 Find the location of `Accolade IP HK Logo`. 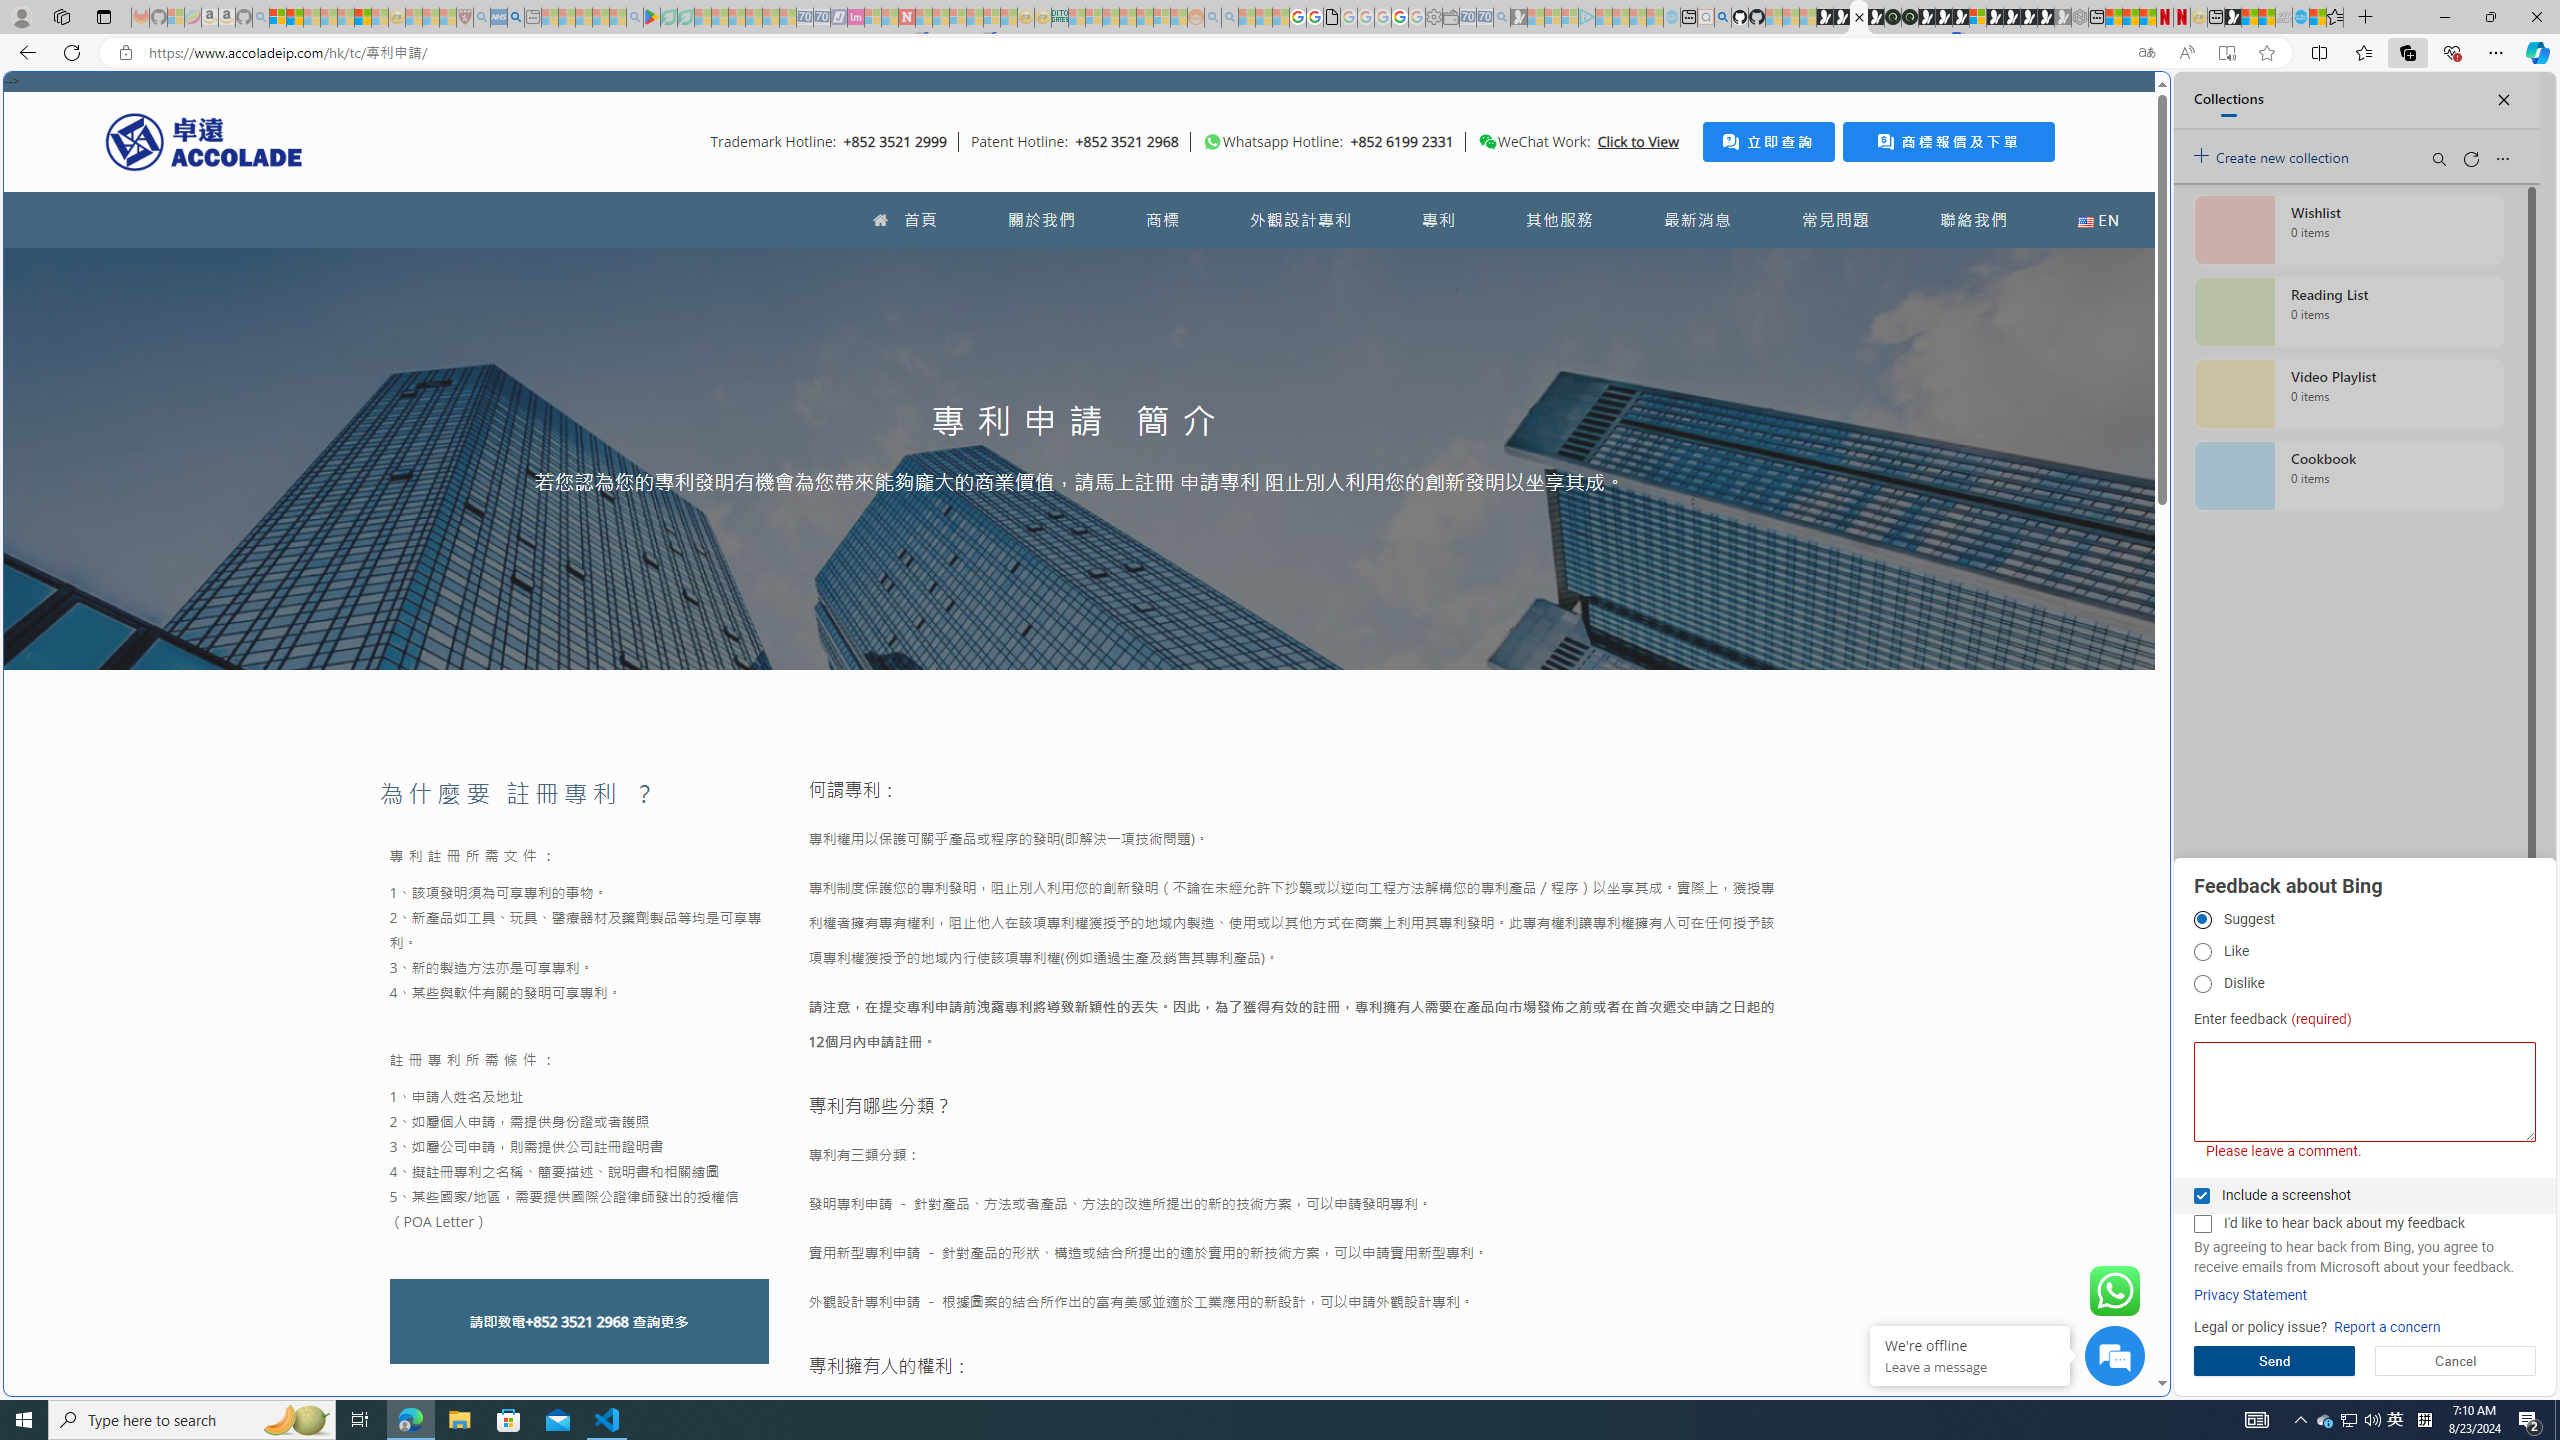

Accolade IP HK Logo is located at coordinates (204, 141).